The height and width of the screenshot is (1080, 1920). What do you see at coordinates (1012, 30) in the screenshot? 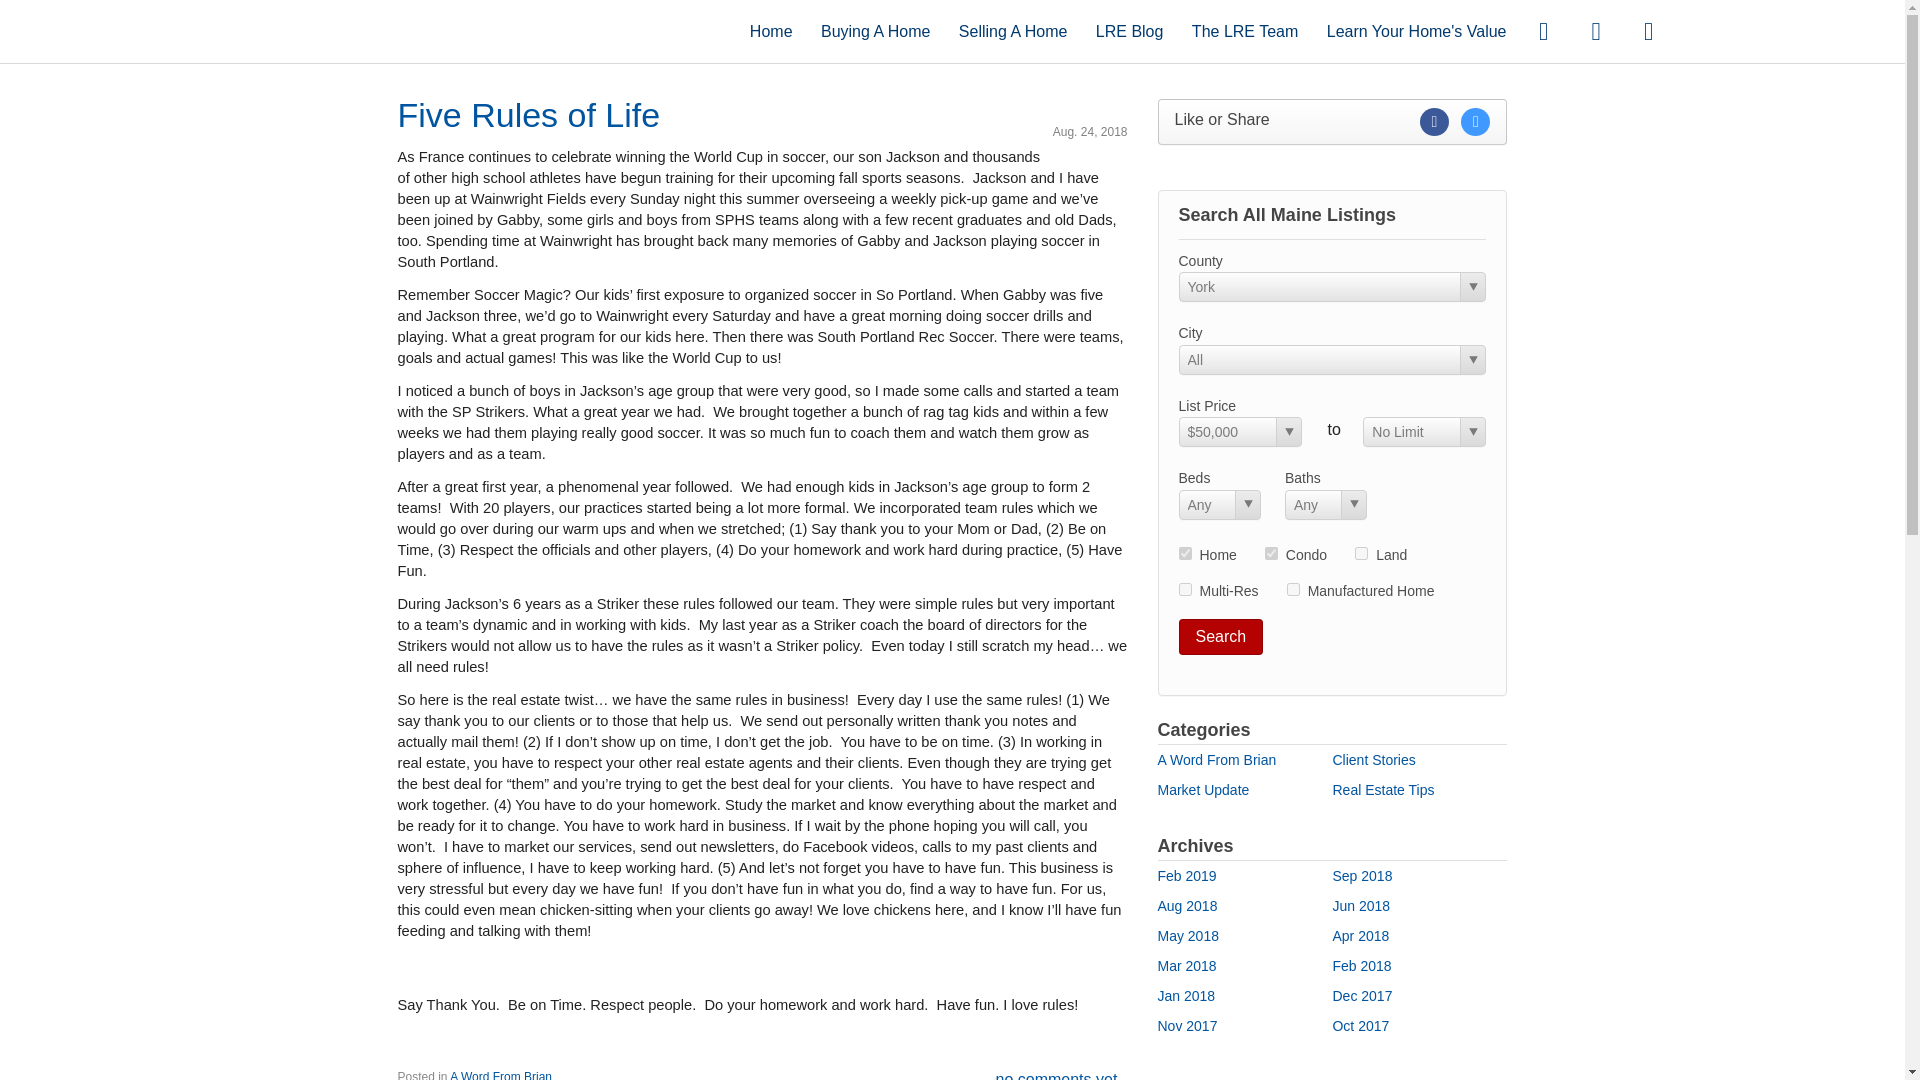
I see `Selling A Home` at bounding box center [1012, 30].